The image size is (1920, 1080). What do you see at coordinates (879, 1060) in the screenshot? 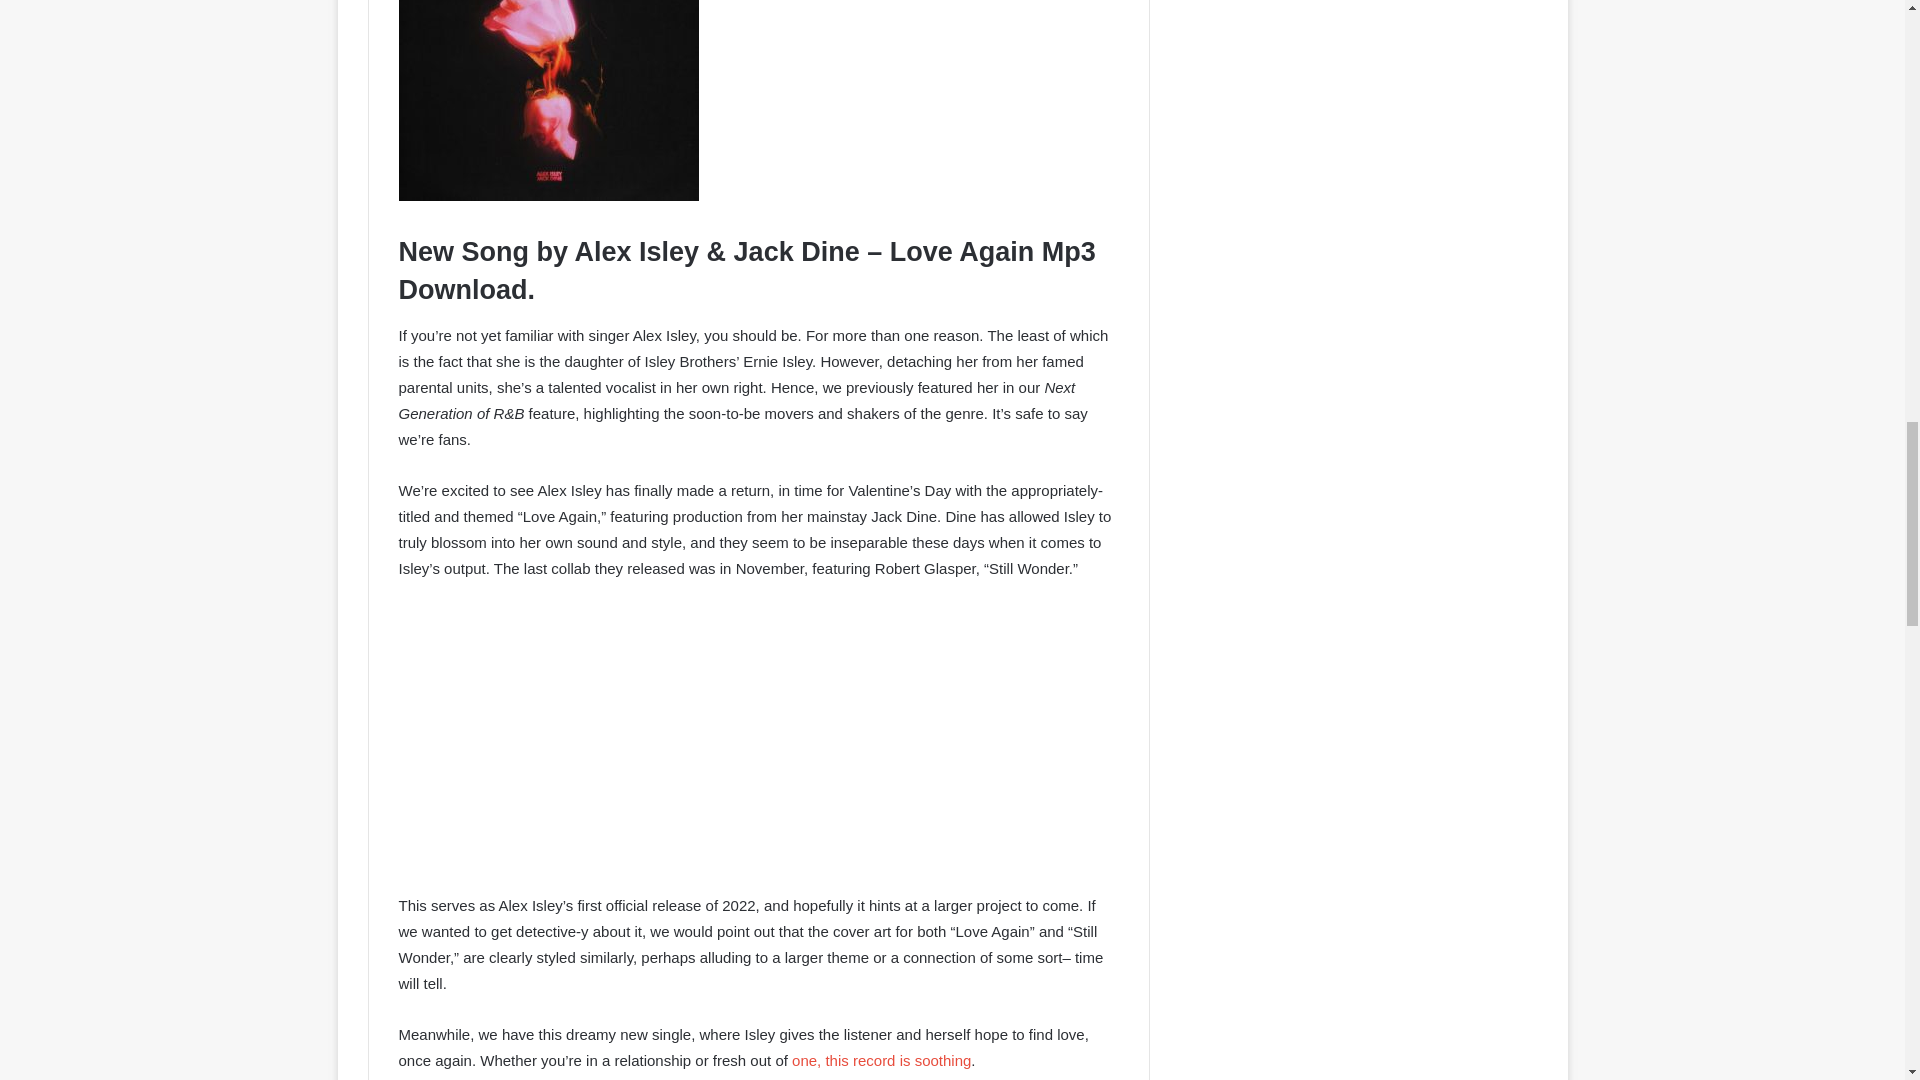
I see `one, this record is soothing` at bounding box center [879, 1060].